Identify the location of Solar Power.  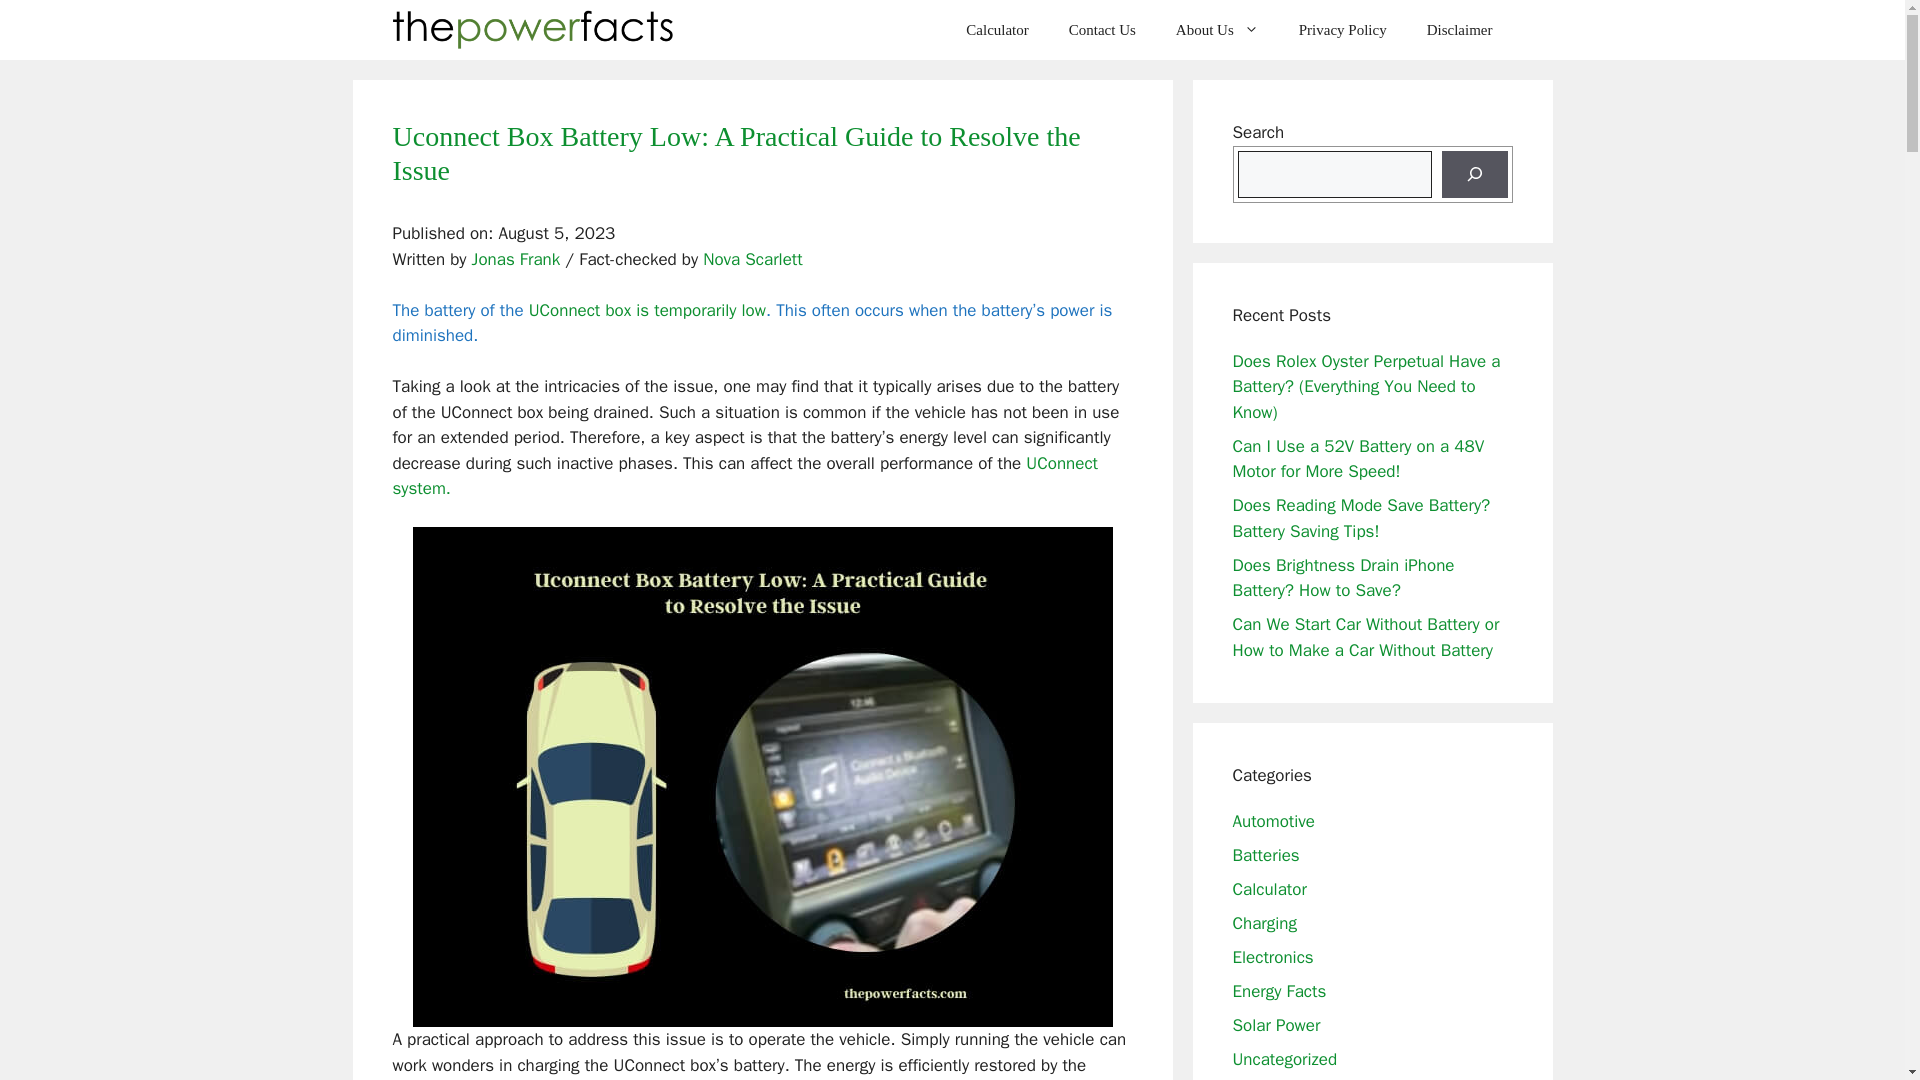
(1276, 1024).